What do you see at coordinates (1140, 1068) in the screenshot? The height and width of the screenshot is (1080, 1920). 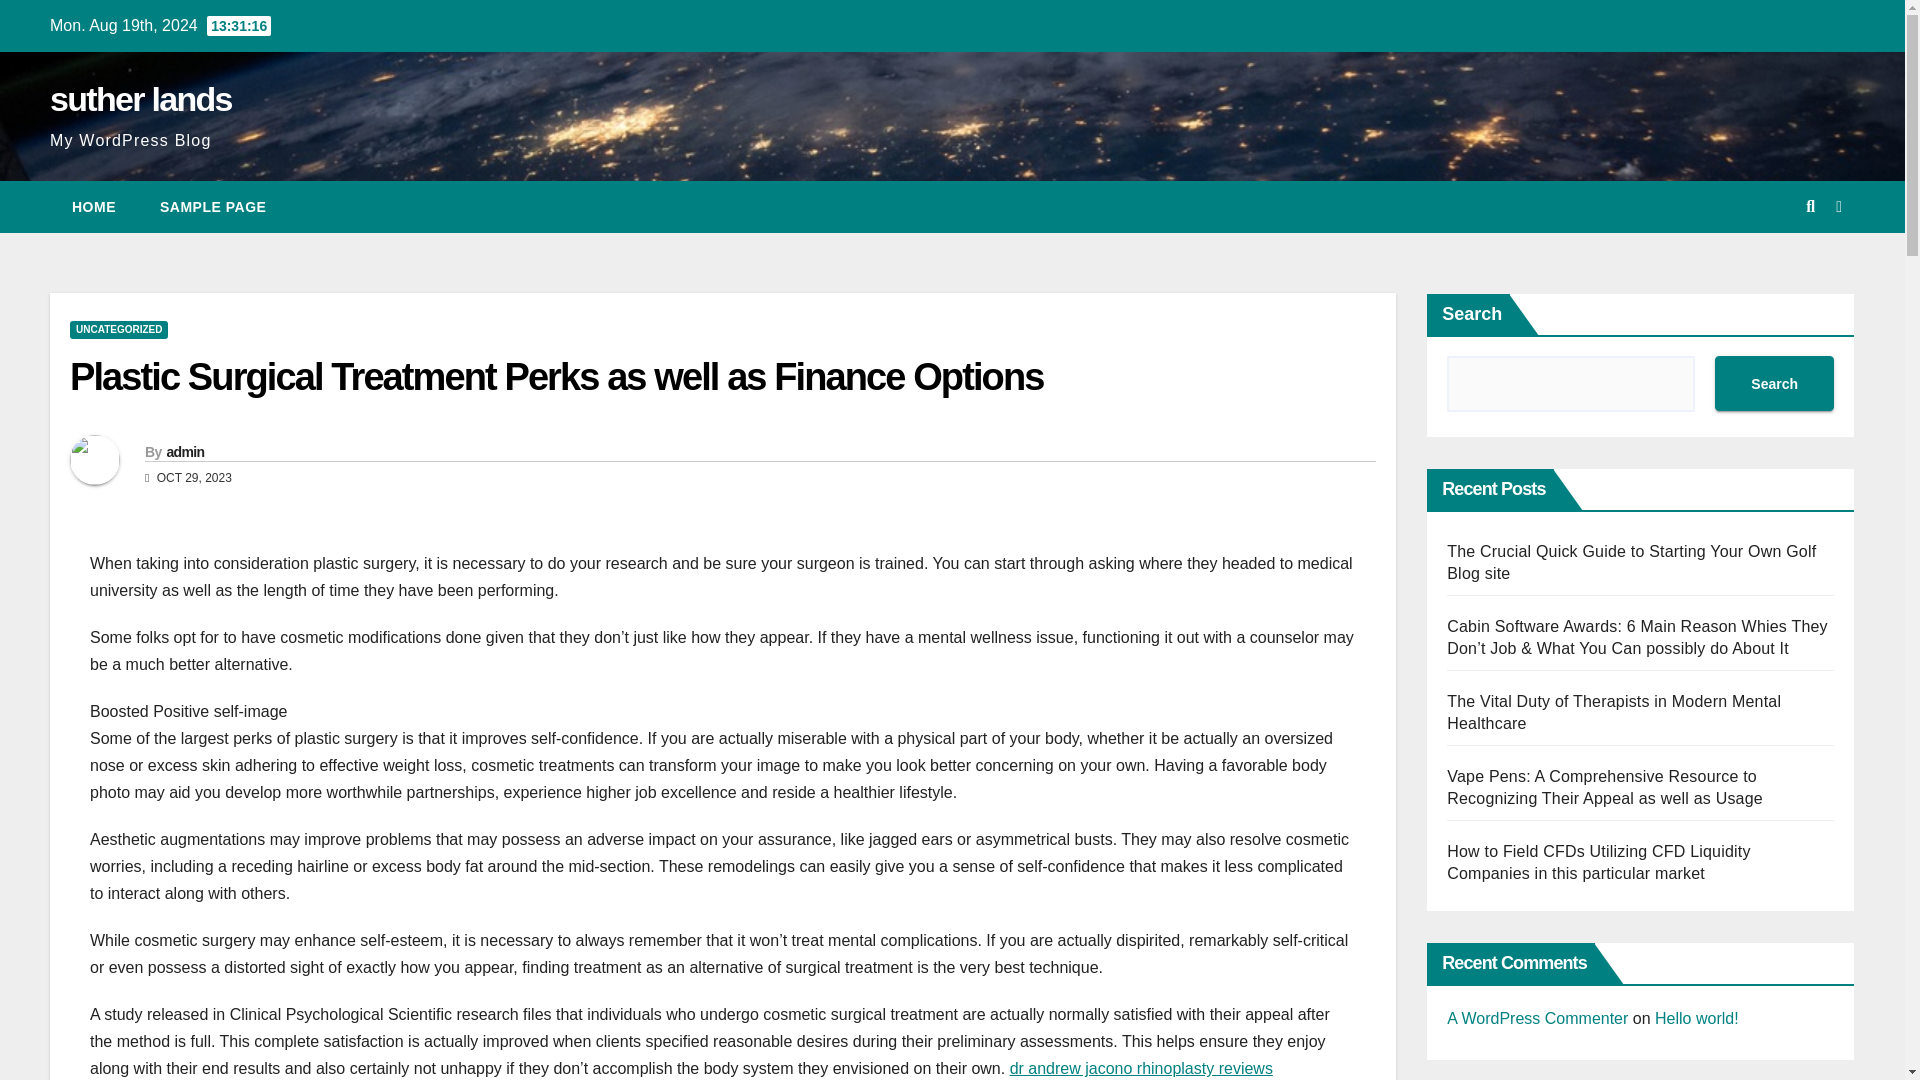 I see `dr andrew jacono rhinoplasty reviews` at bounding box center [1140, 1068].